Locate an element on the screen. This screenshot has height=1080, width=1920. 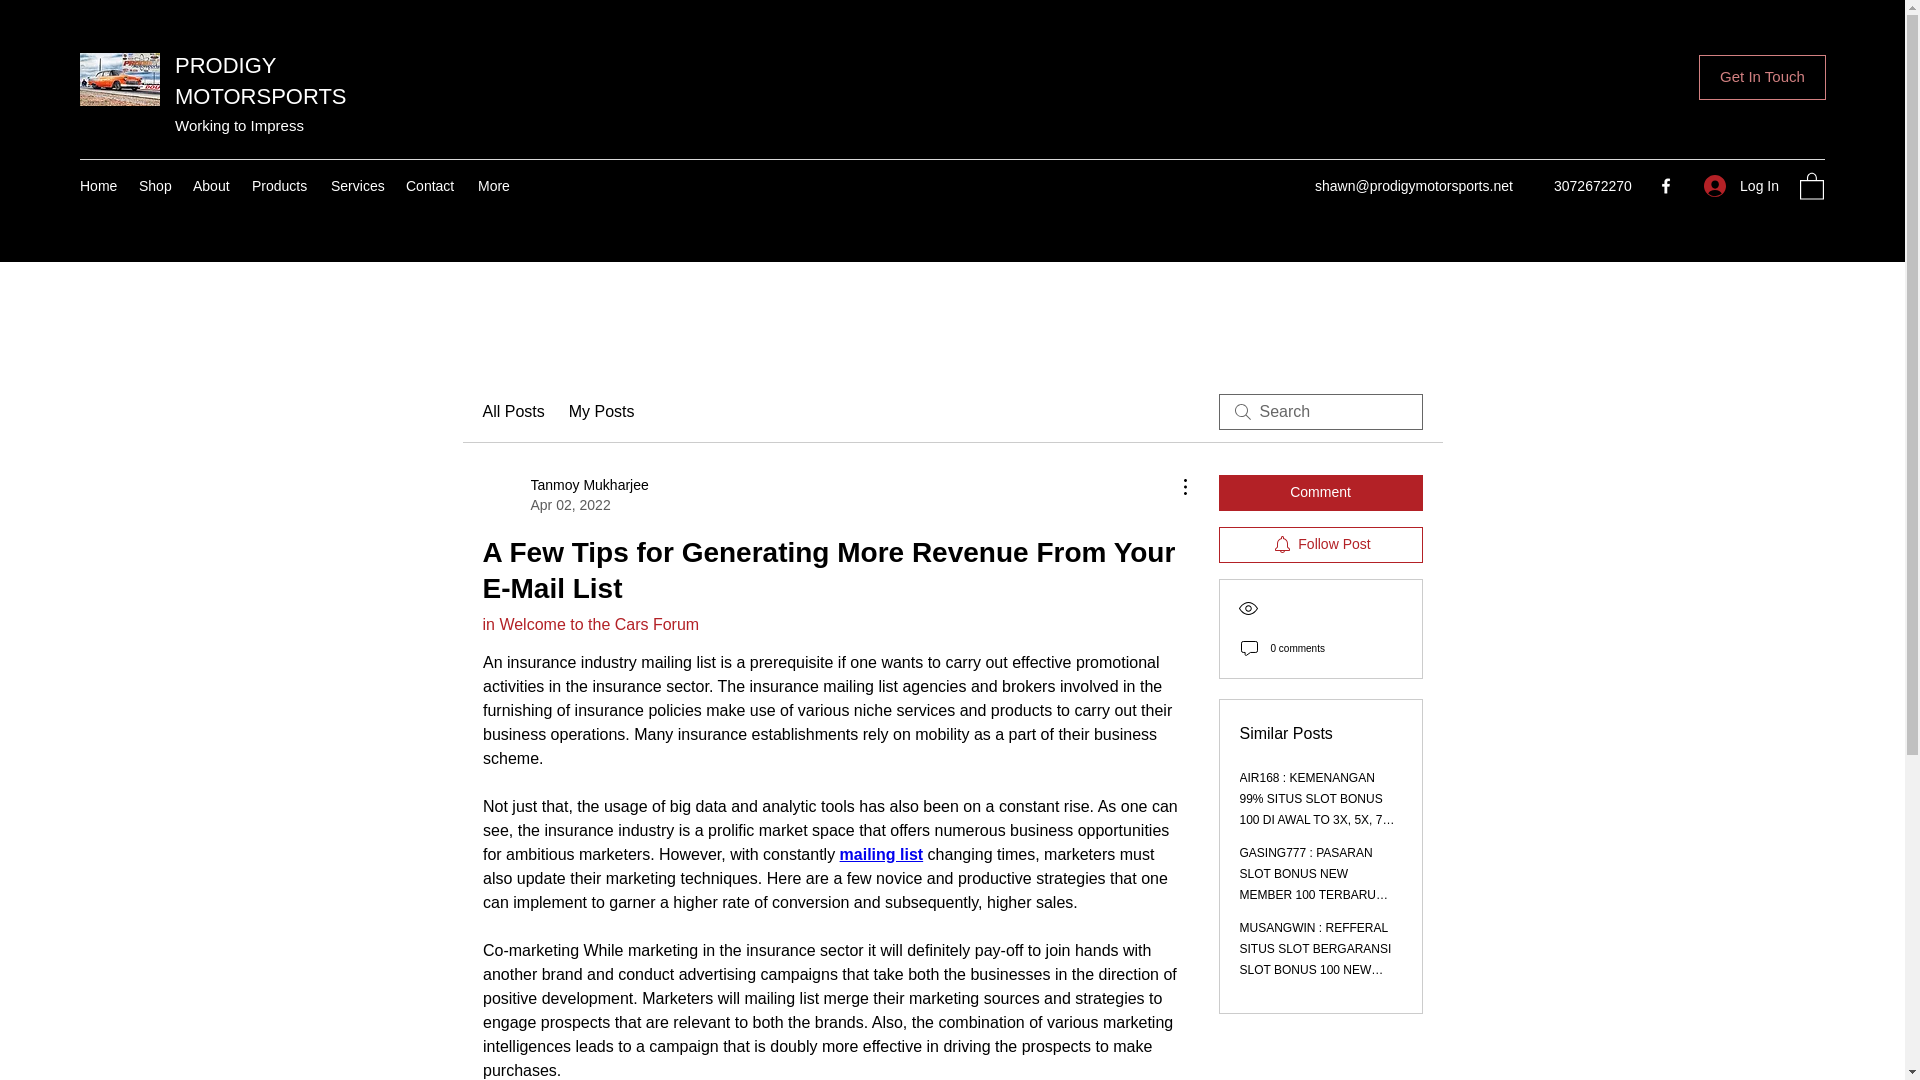
Products is located at coordinates (1320, 544).